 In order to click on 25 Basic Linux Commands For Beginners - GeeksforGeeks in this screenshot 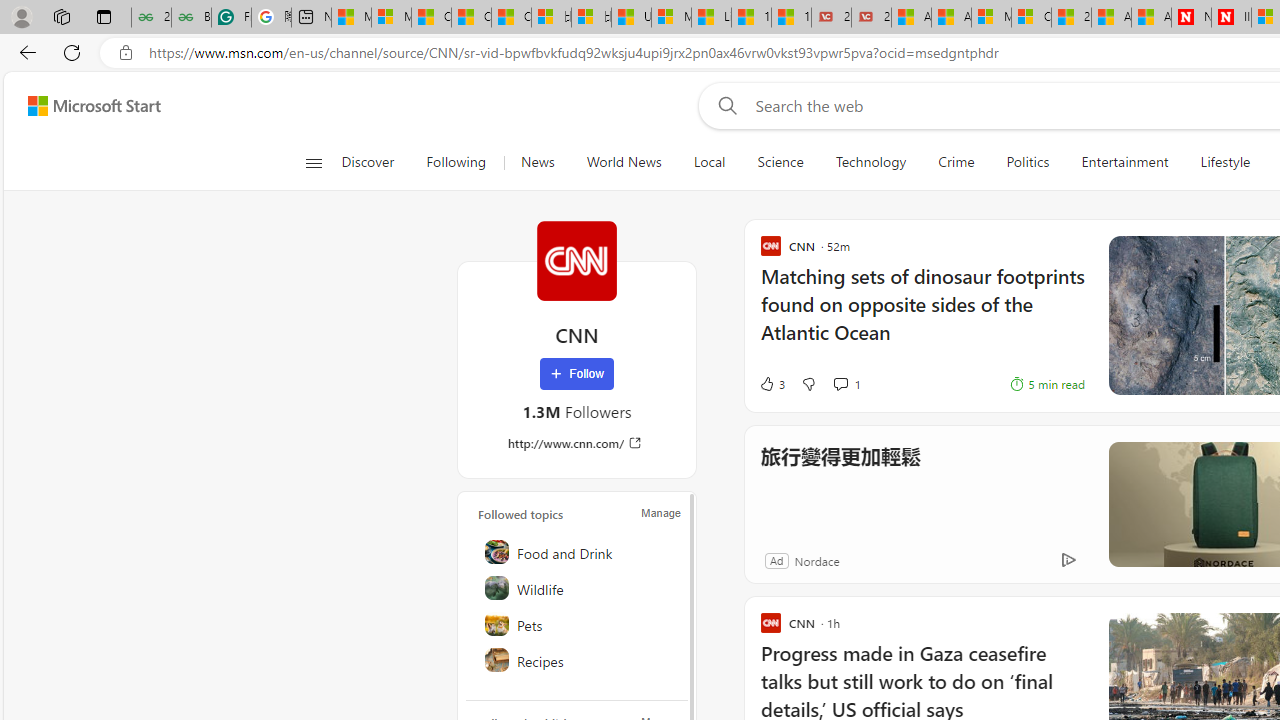, I will do `click(151, 18)`.